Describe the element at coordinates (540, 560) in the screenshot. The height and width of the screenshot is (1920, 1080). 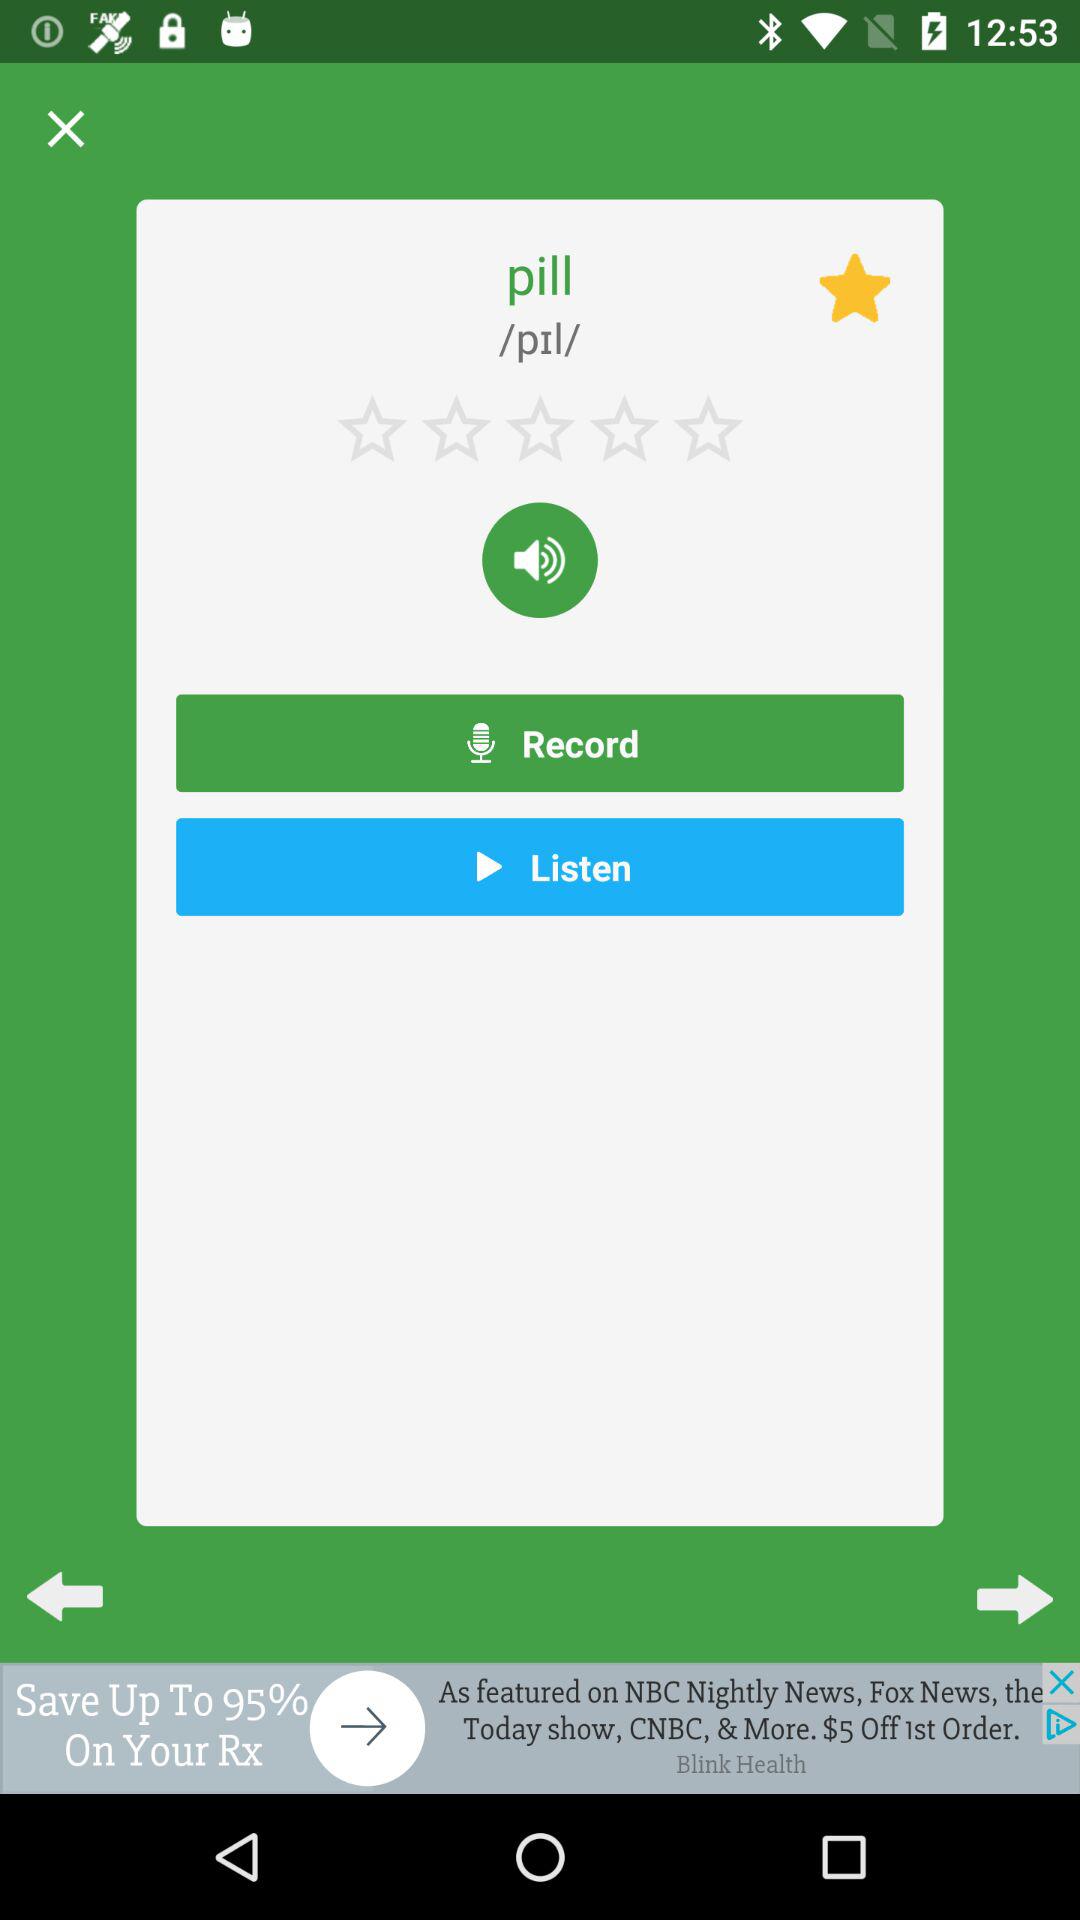
I see `go to sepkar` at that location.